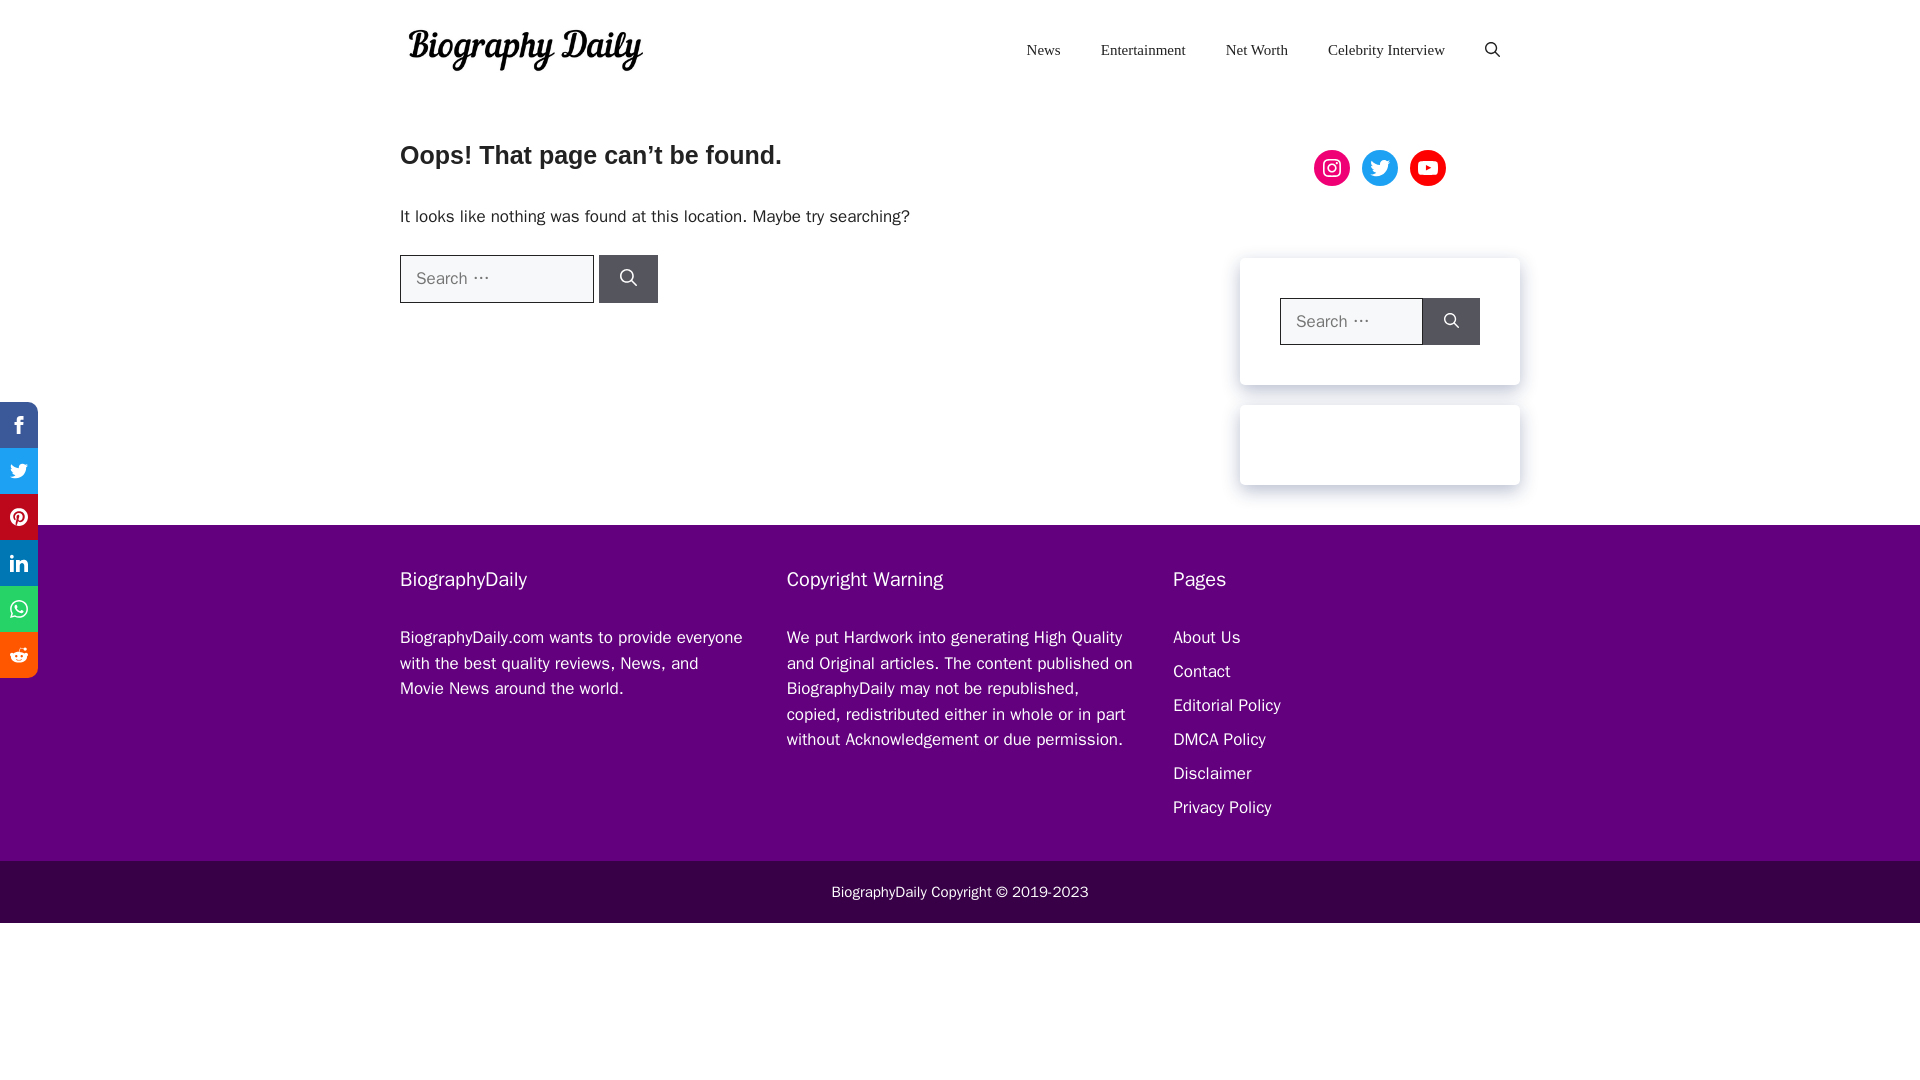  Describe the element at coordinates (1256, 50) in the screenshot. I see `Net Worth` at that location.